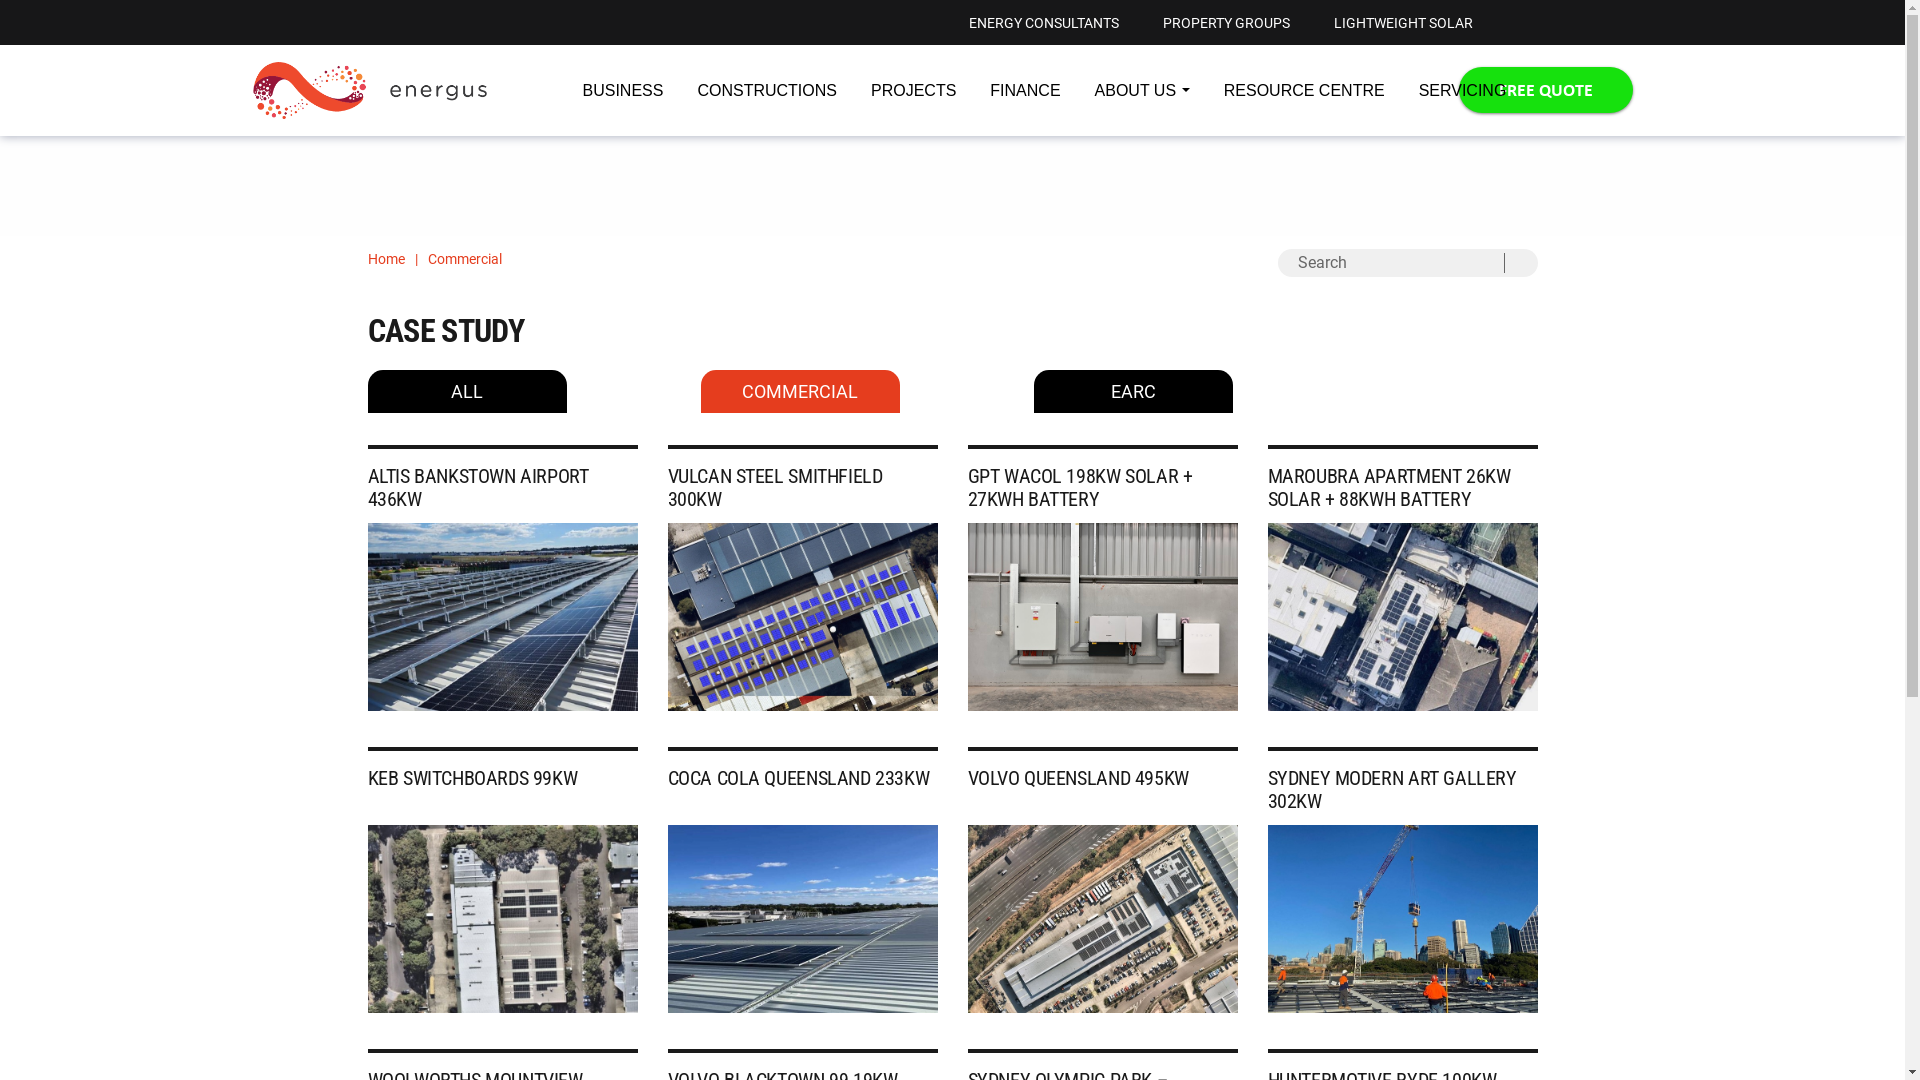 The width and height of the screenshot is (1920, 1080). Describe the element at coordinates (1078, 778) in the screenshot. I see `VOLVO QUEENSLAND 495KW` at that location.